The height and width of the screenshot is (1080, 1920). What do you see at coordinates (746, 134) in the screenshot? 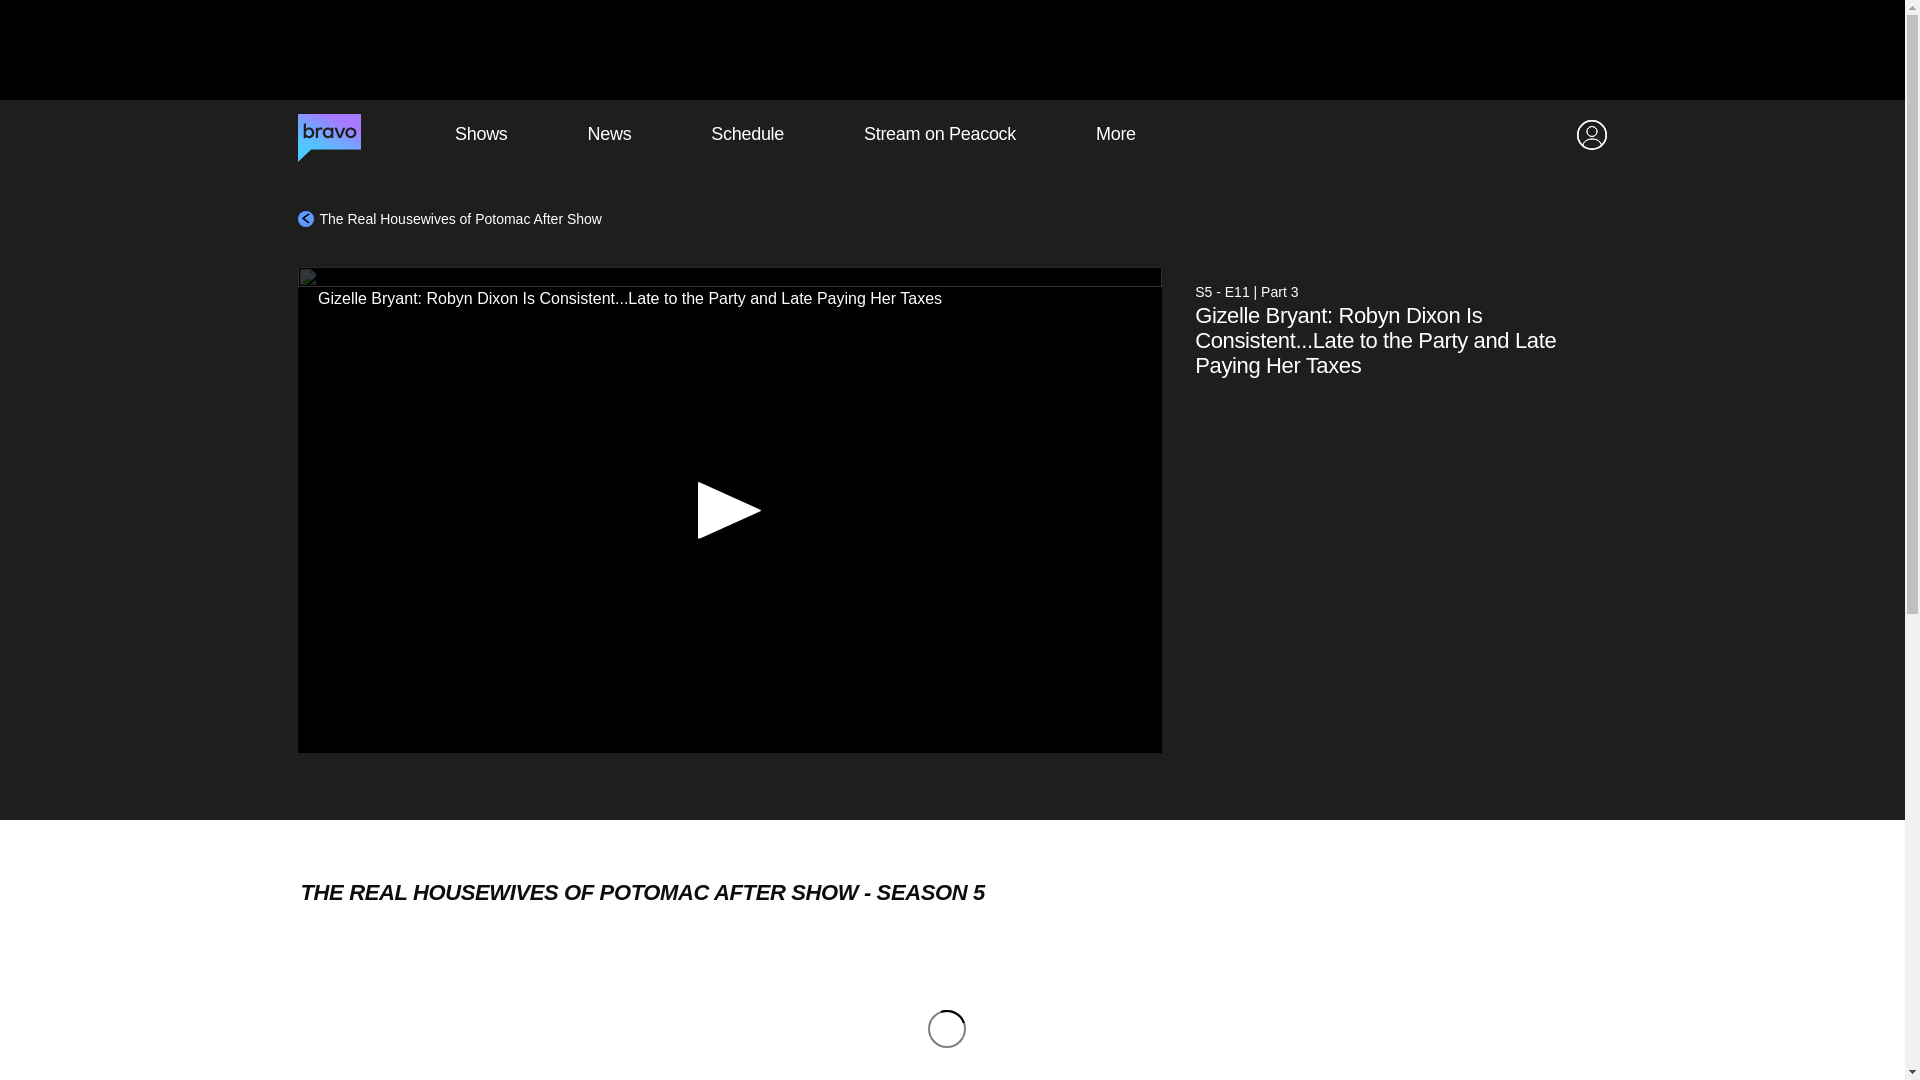
I see `Schedule` at bounding box center [746, 134].